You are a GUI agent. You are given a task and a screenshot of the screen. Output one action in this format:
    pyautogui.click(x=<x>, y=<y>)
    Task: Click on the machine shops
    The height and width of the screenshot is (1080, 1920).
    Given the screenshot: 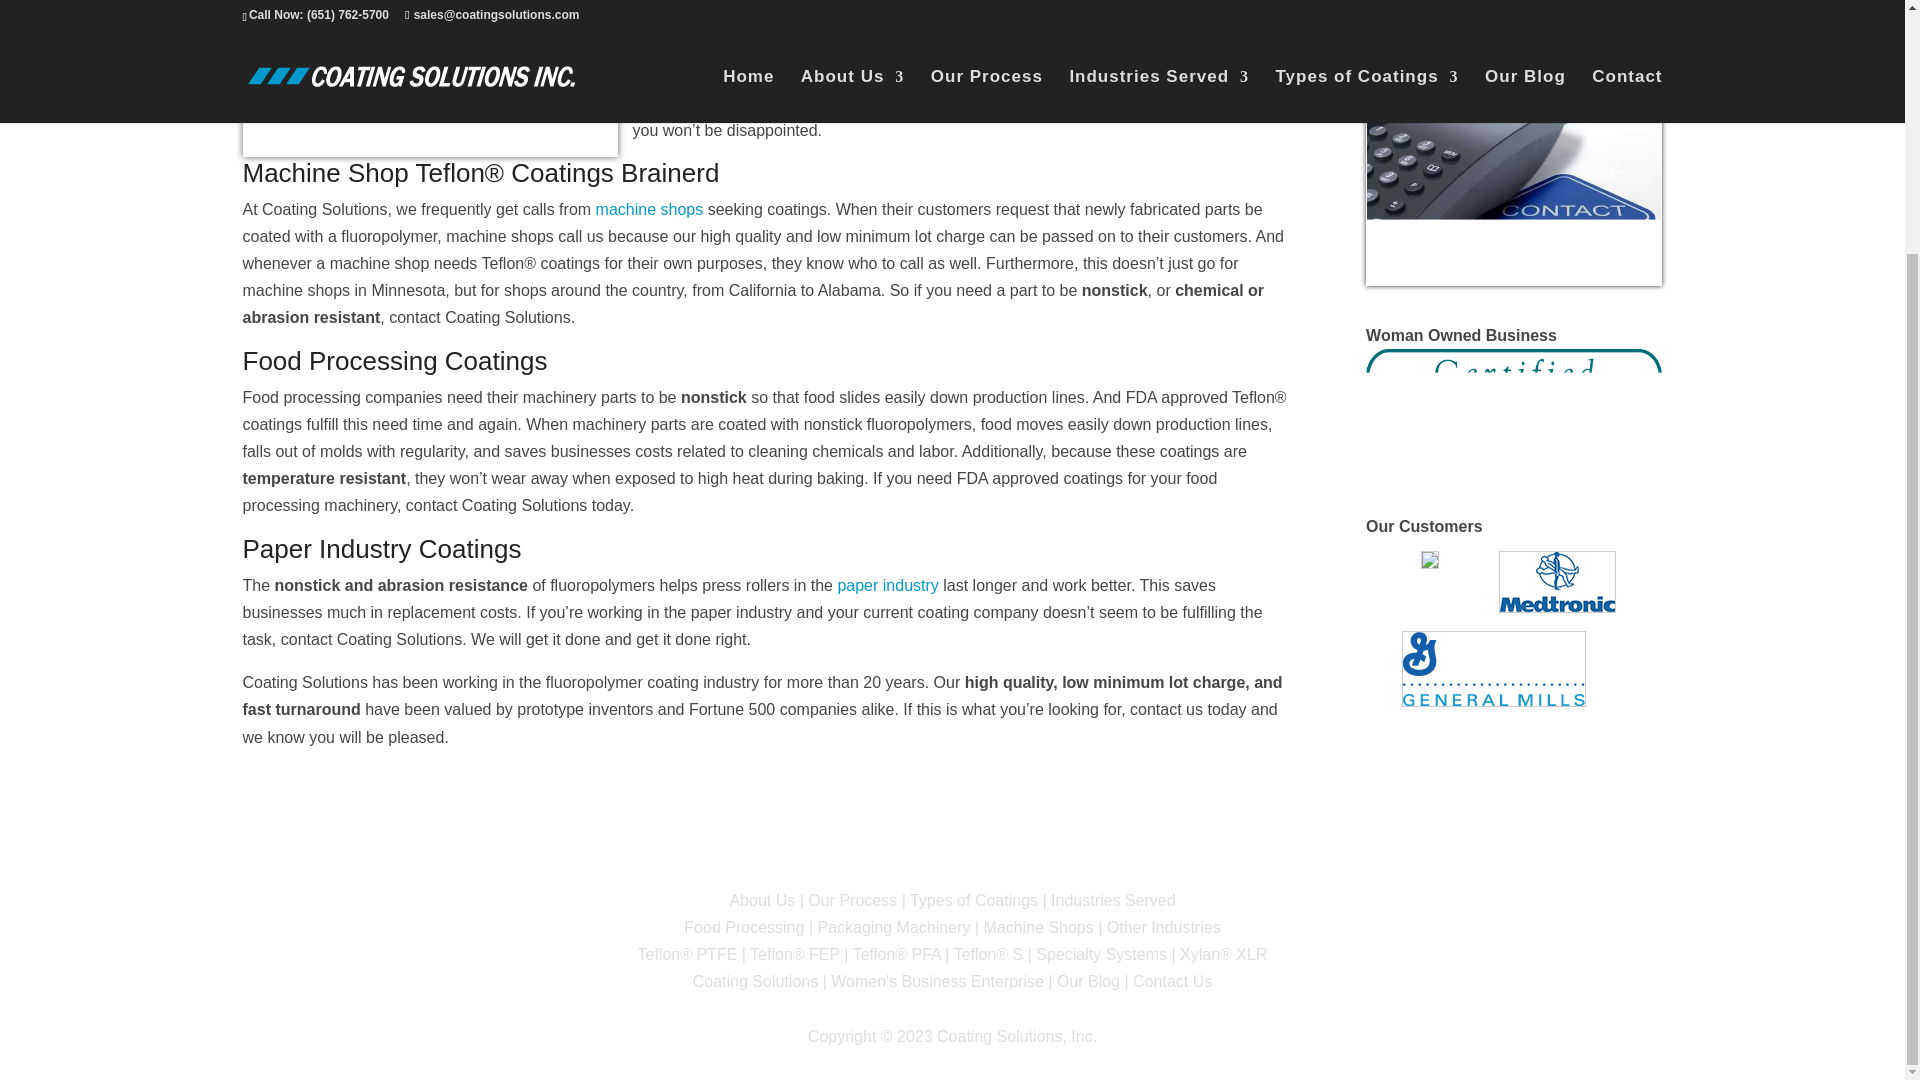 What is the action you would take?
    pyautogui.click(x=650, y=209)
    